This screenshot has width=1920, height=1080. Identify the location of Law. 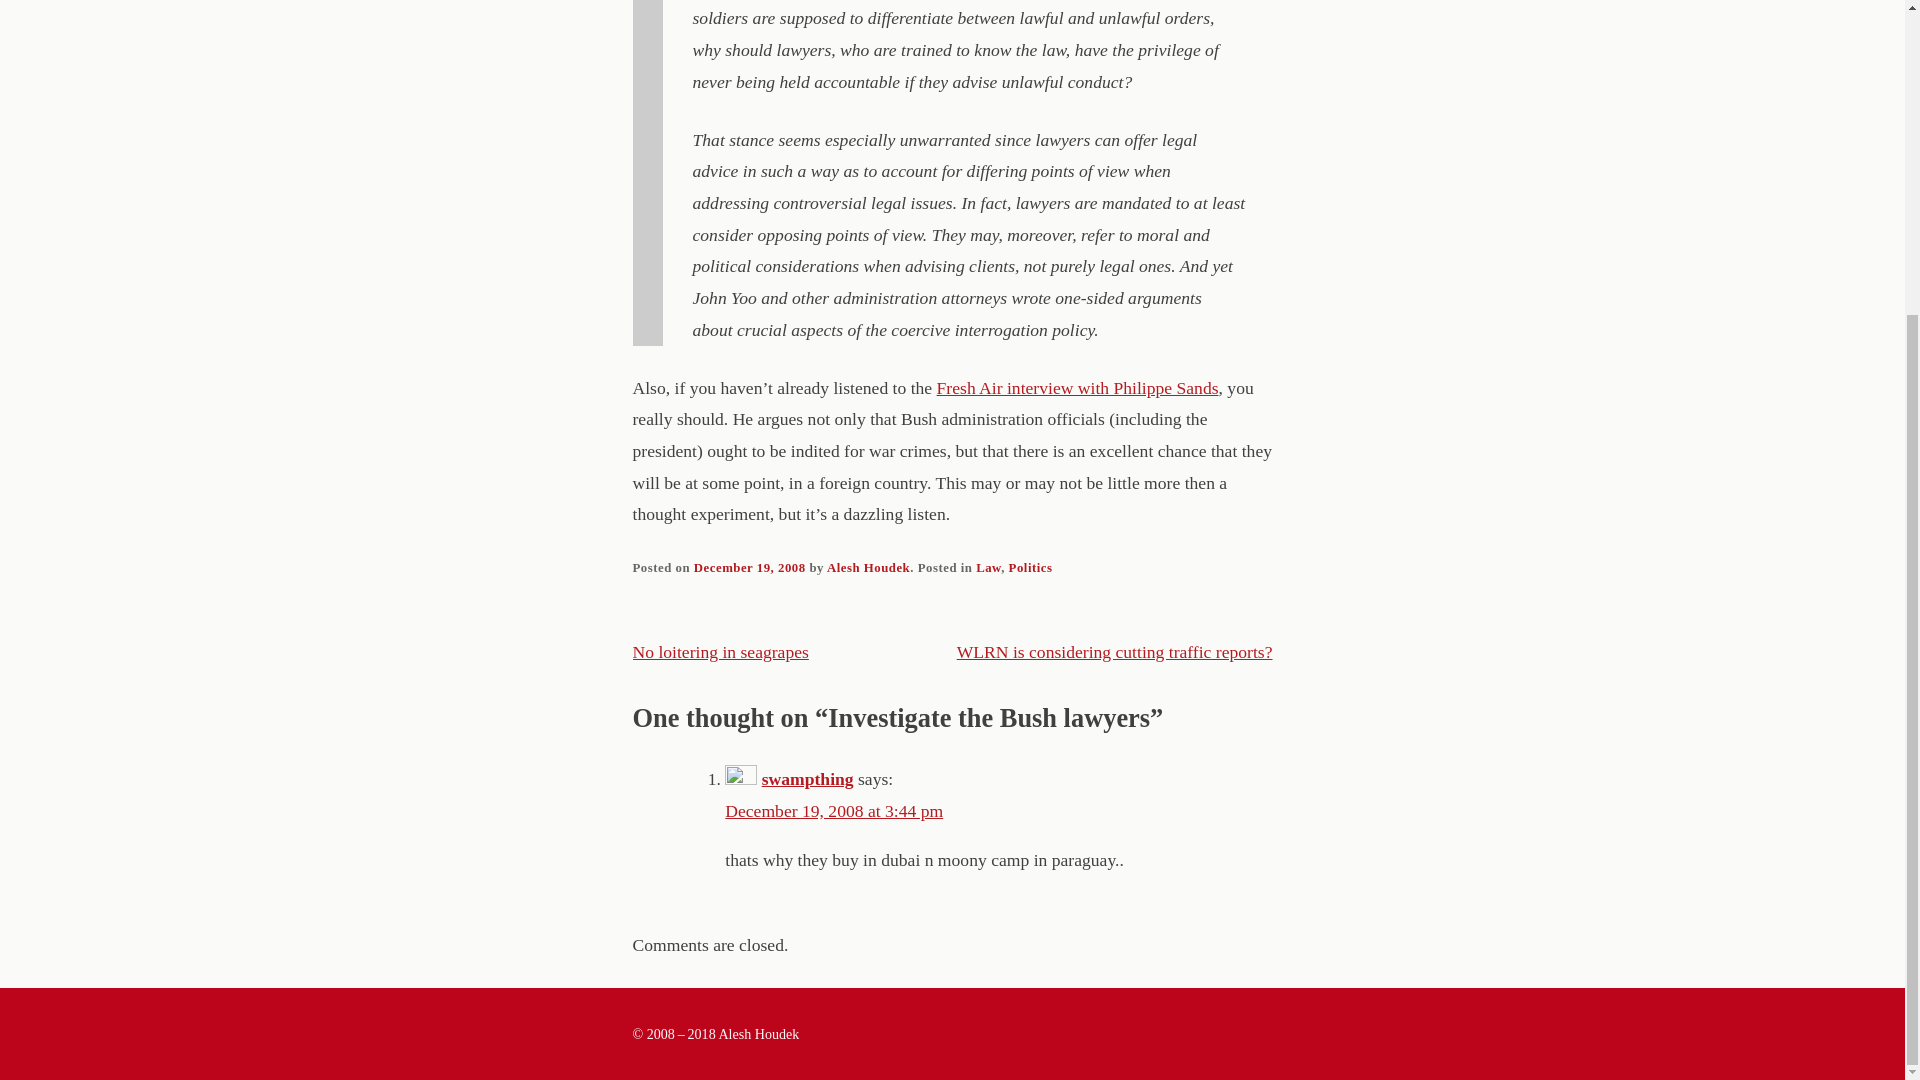
(988, 567).